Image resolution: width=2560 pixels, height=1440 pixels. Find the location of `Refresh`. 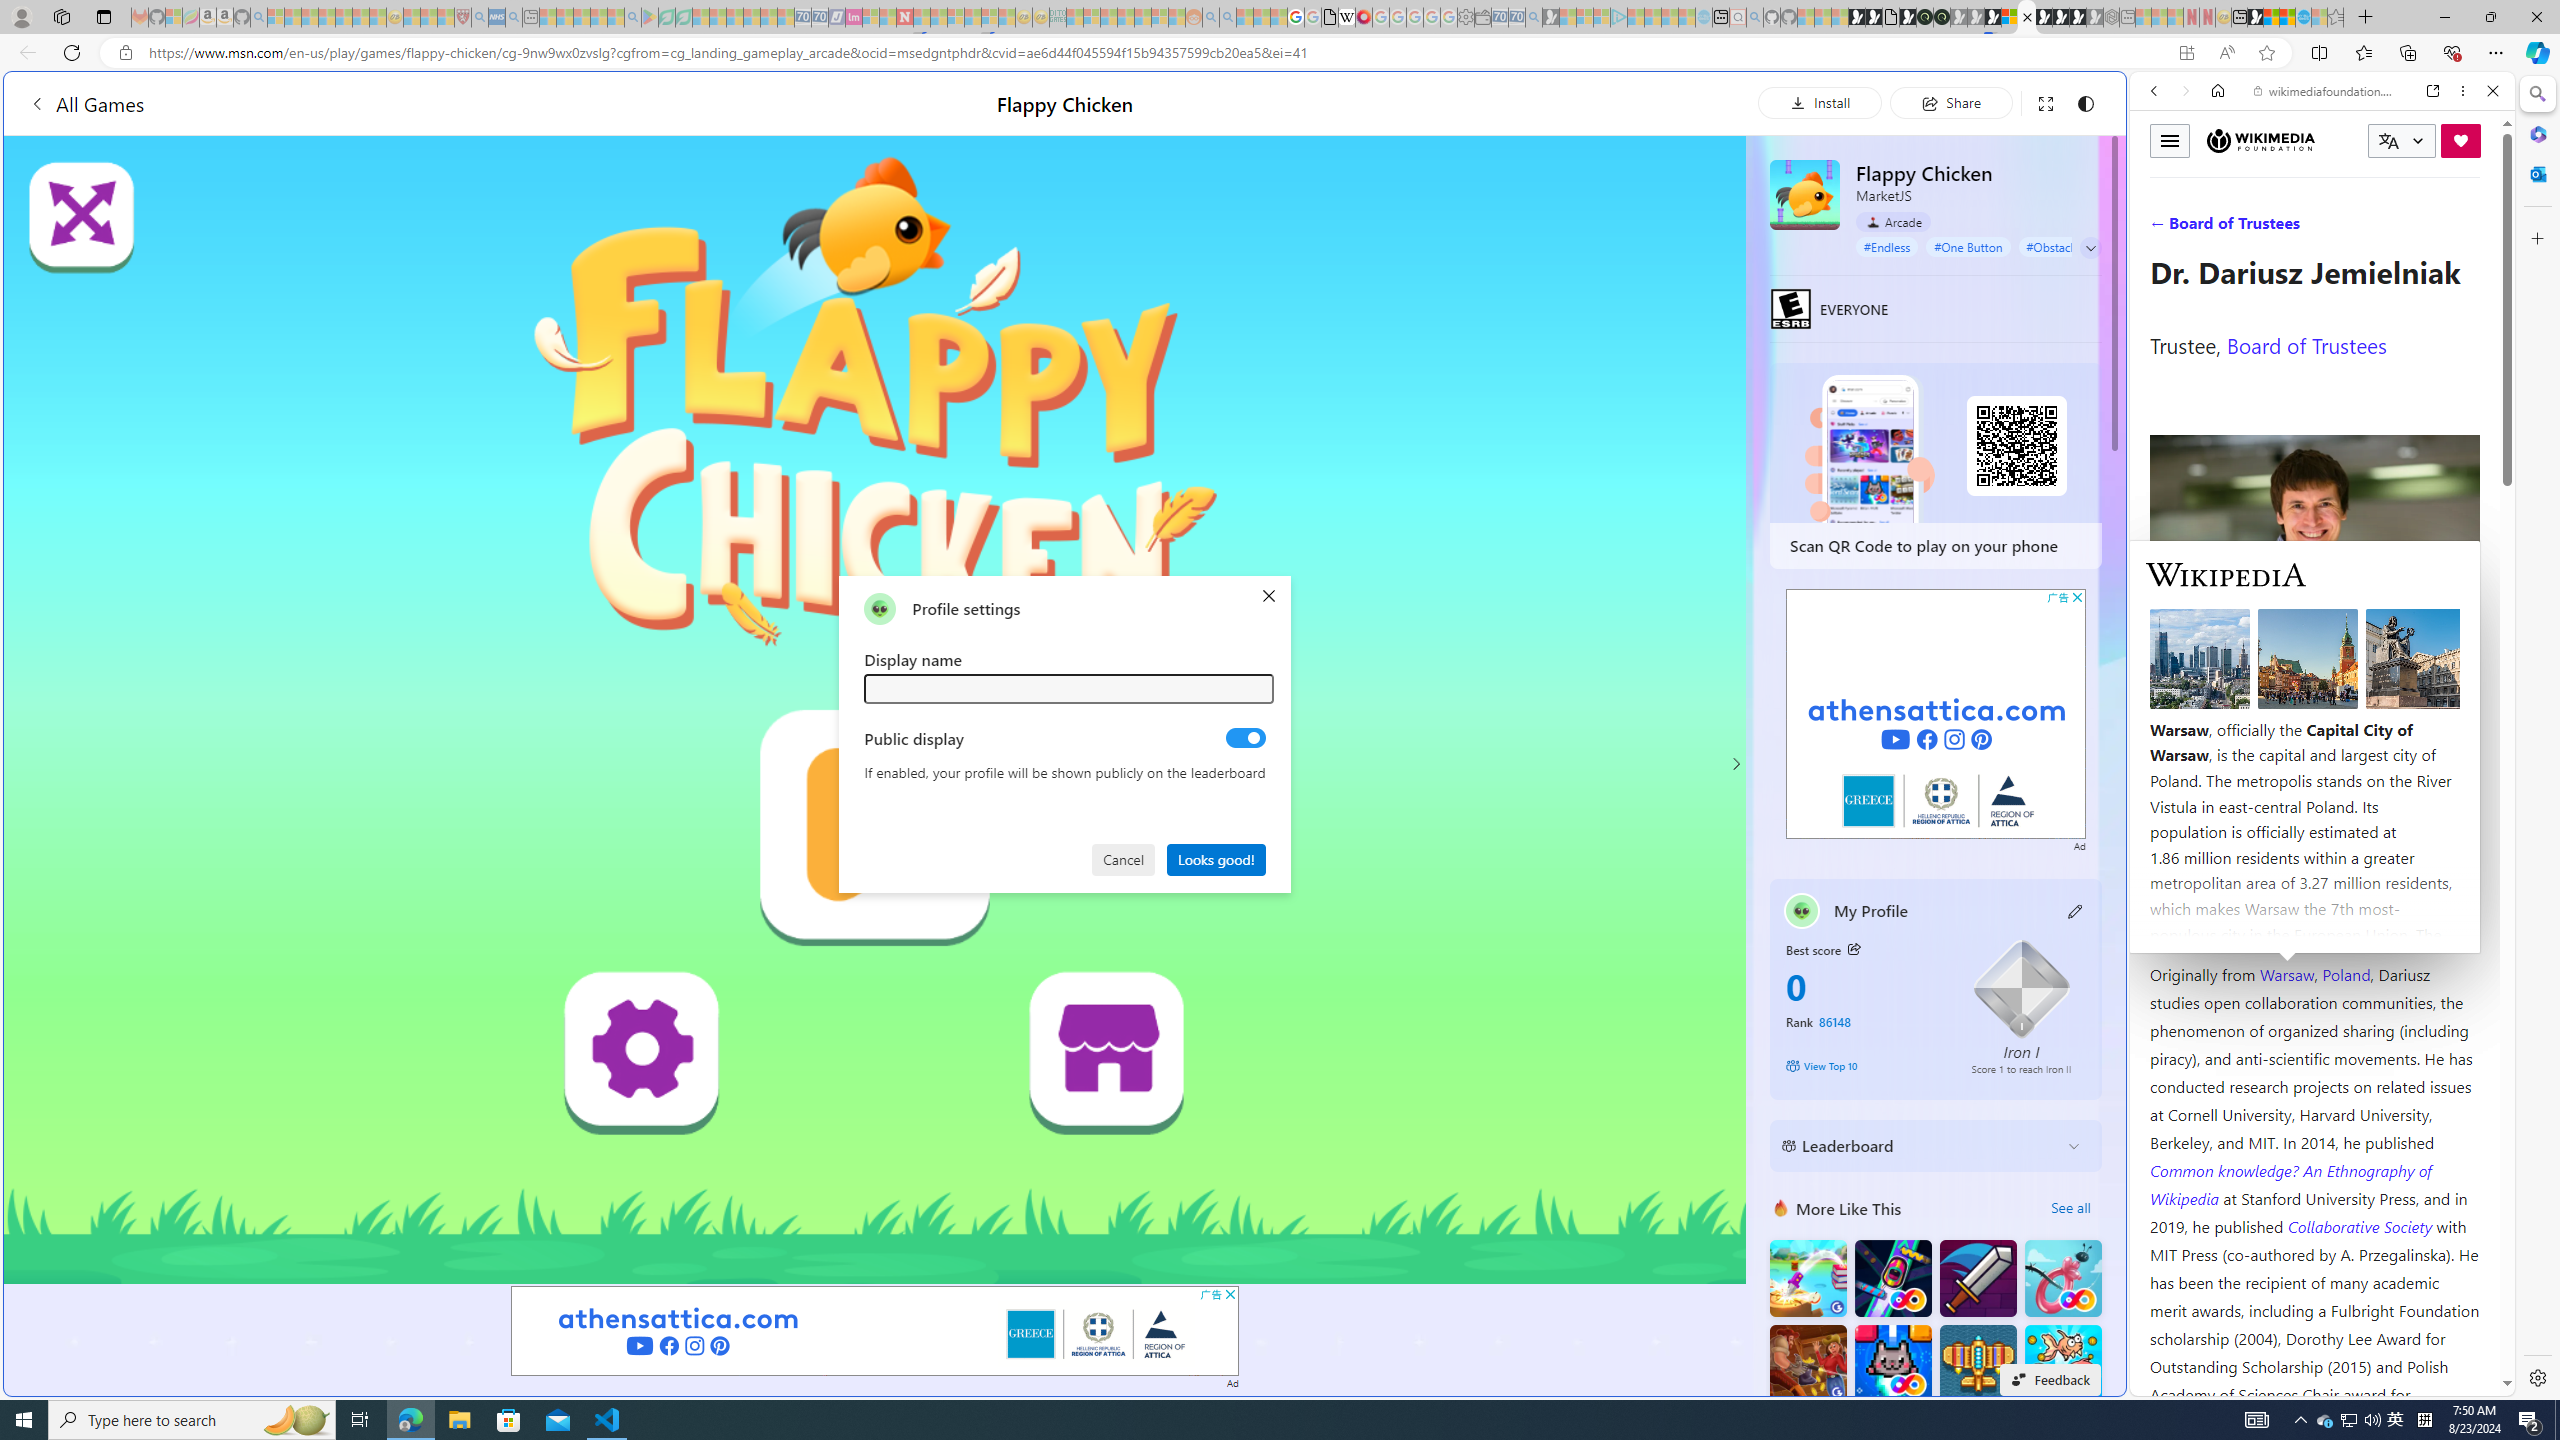

Refresh is located at coordinates (72, 52).